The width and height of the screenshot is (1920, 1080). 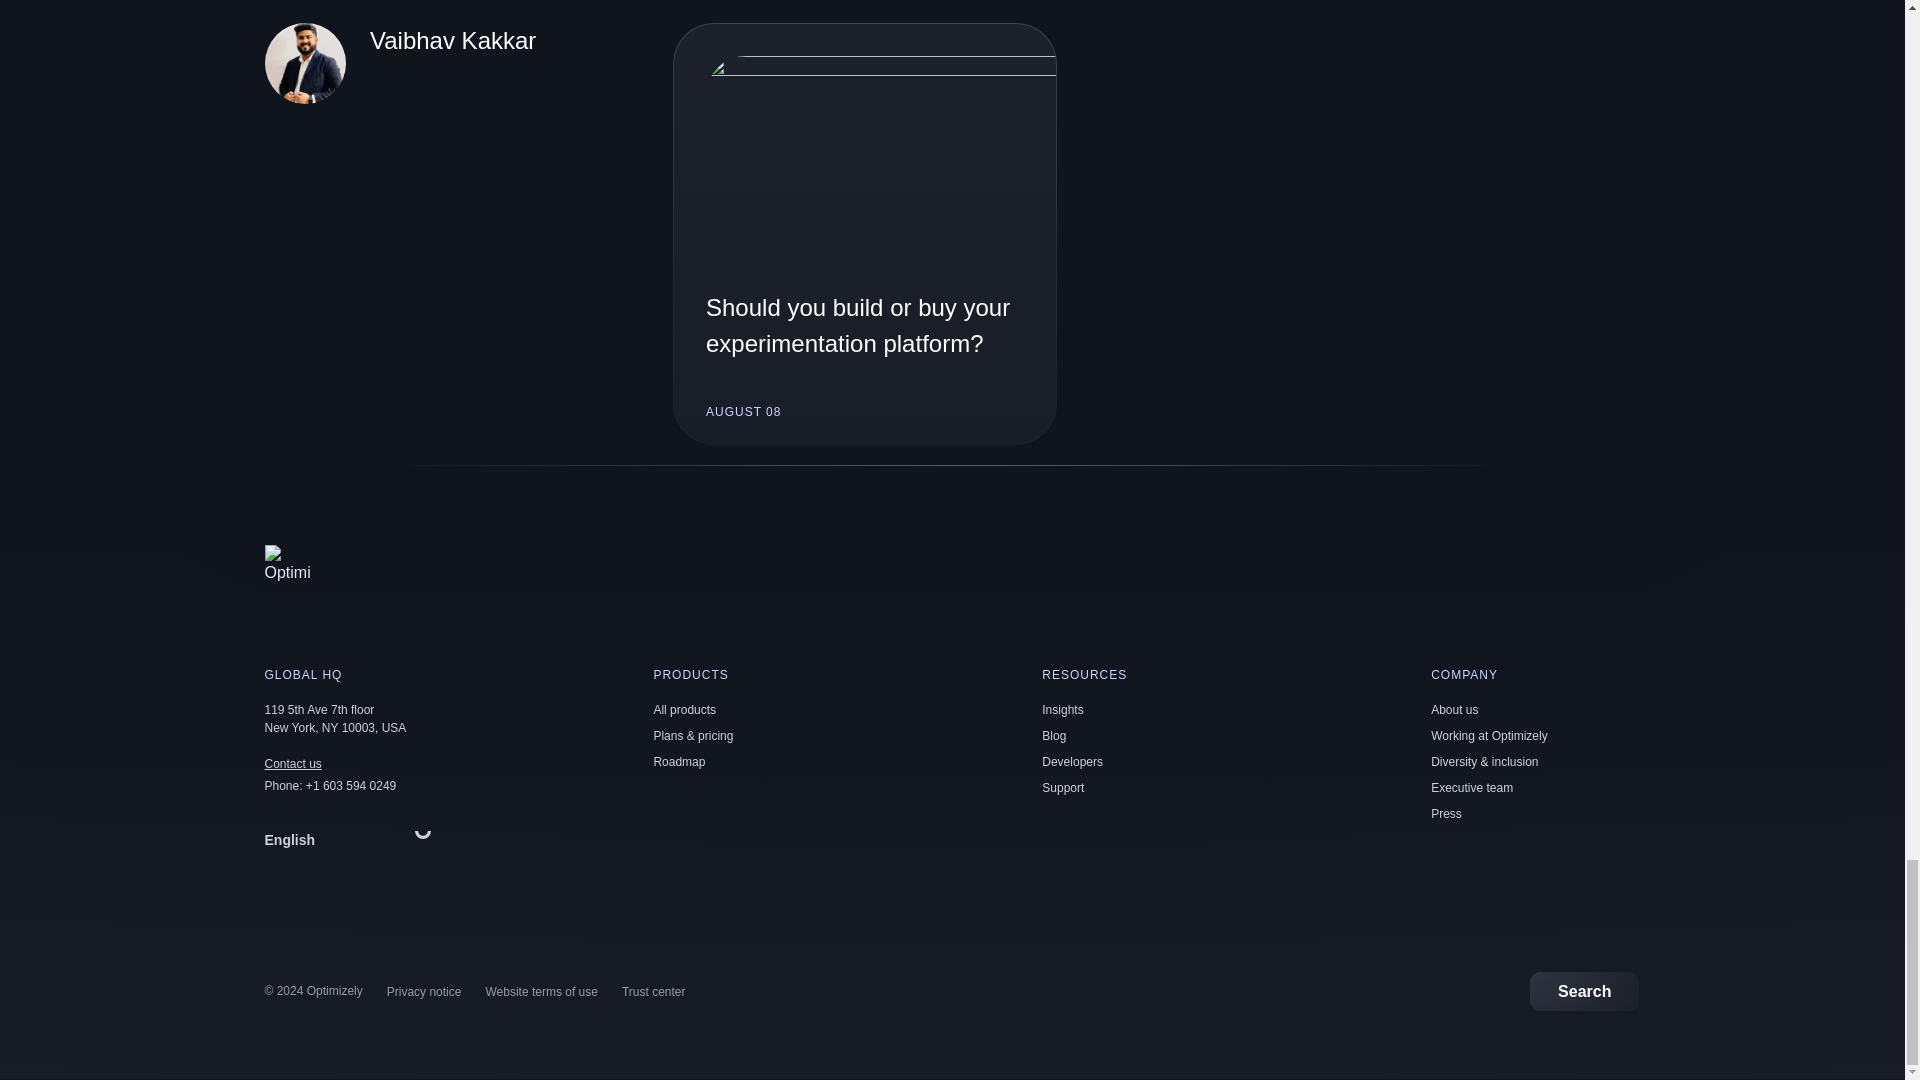 What do you see at coordinates (1584, 990) in the screenshot?
I see `Search` at bounding box center [1584, 990].